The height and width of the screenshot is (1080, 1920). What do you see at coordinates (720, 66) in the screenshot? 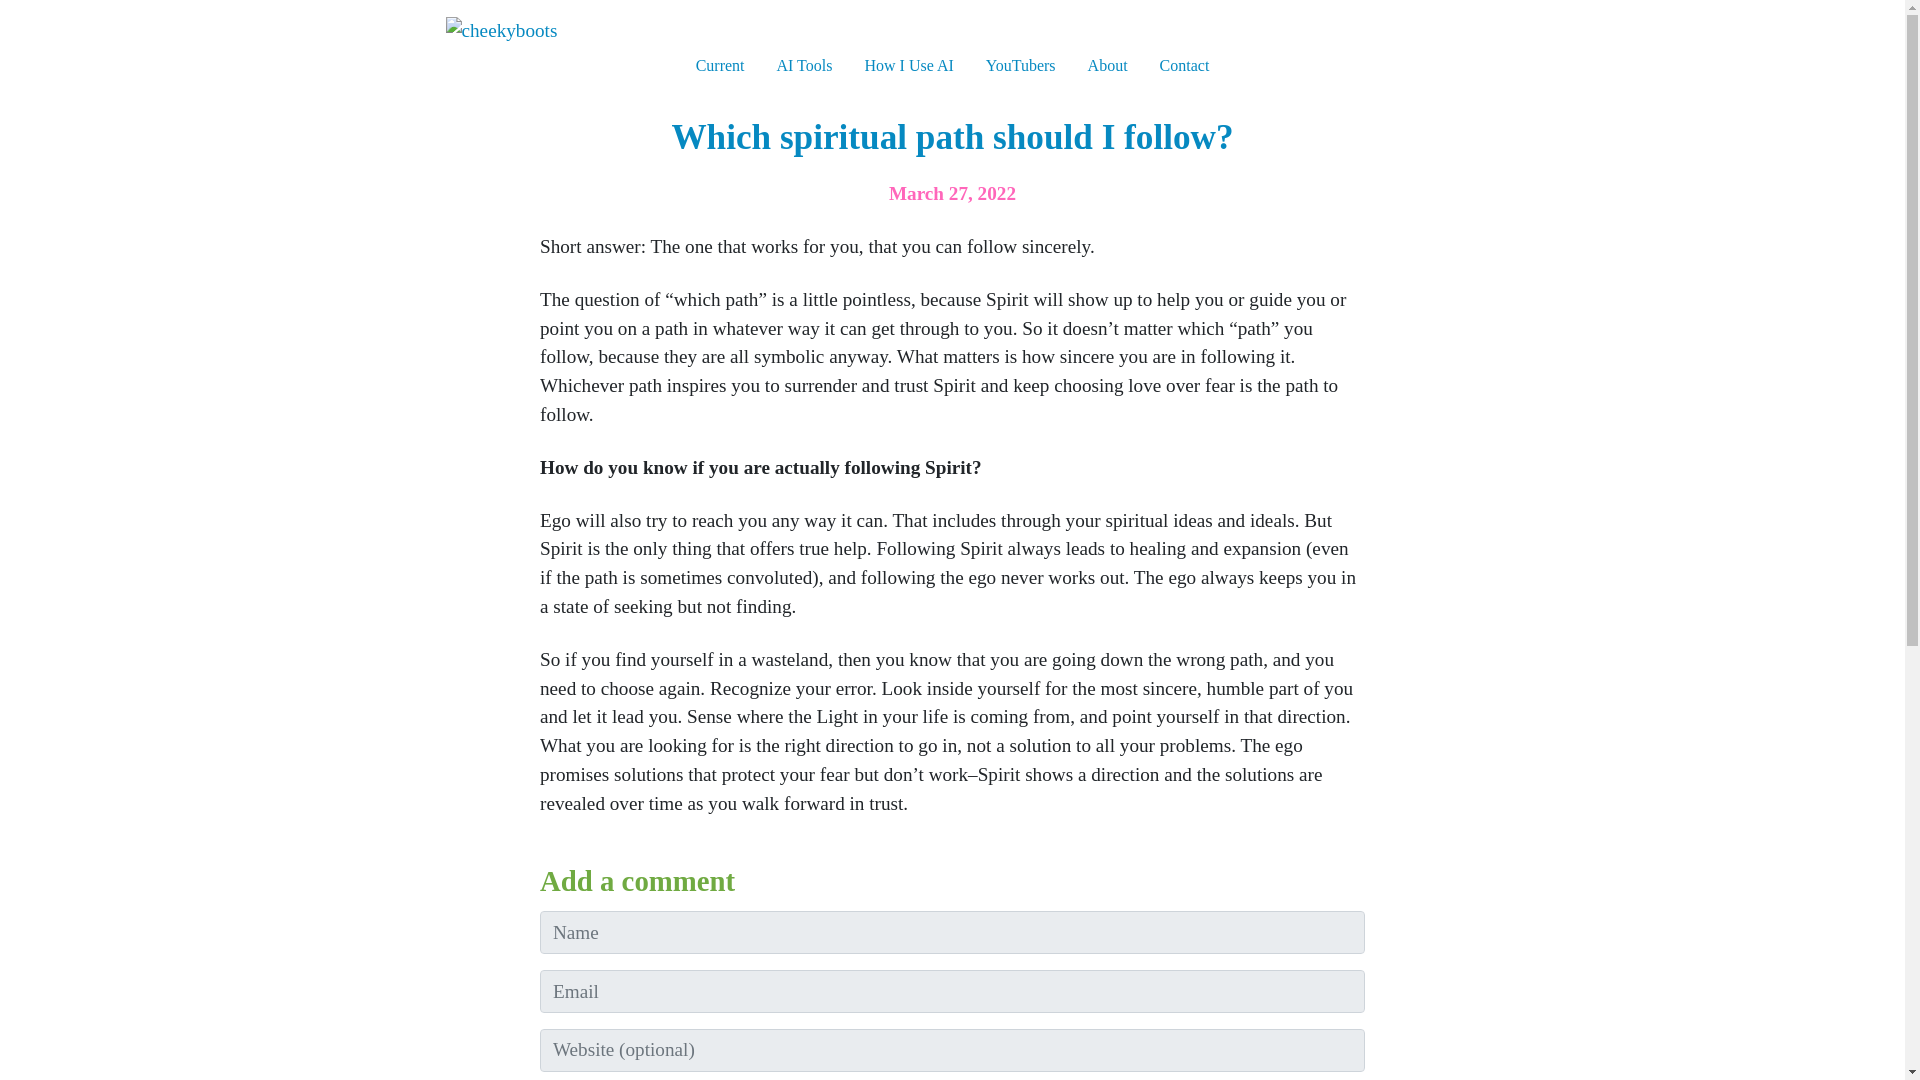
I see `Current` at bounding box center [720, 66].